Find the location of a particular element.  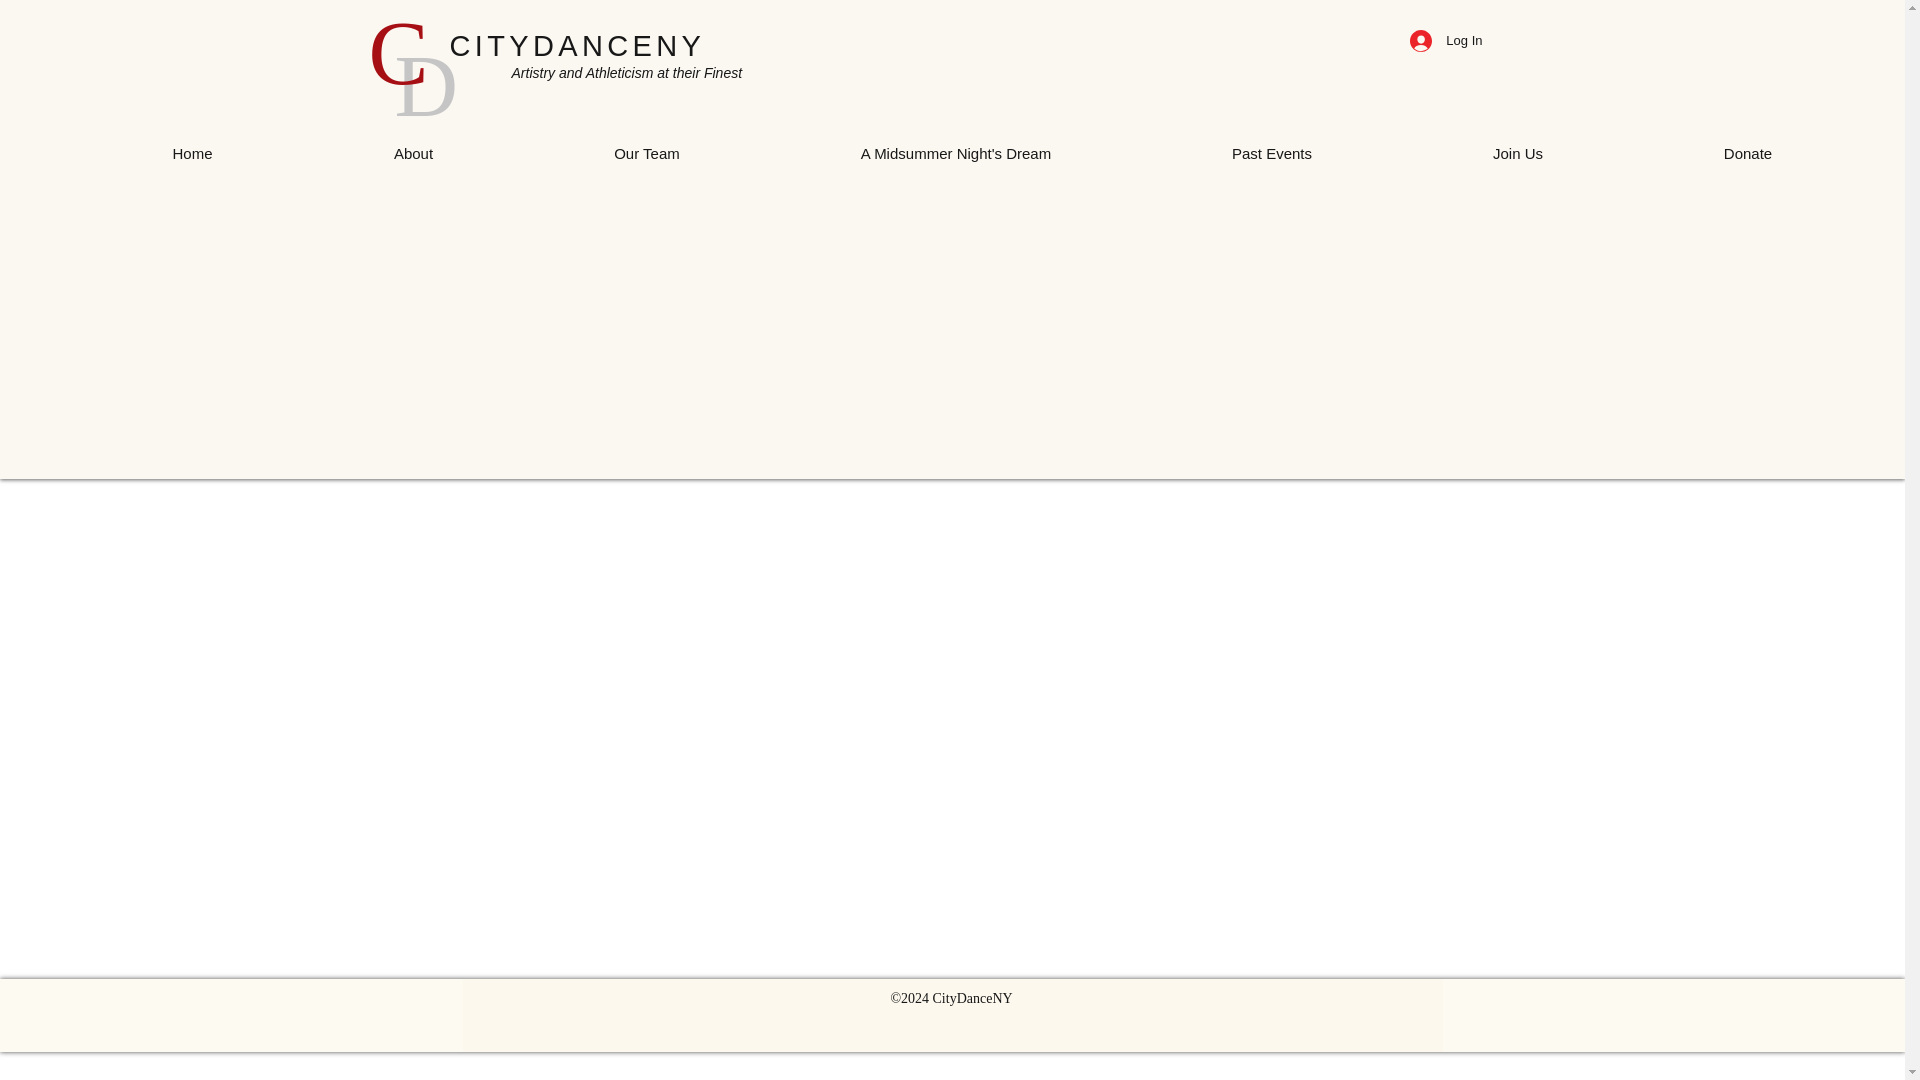

Donate is located at coordinates (1748, 146).